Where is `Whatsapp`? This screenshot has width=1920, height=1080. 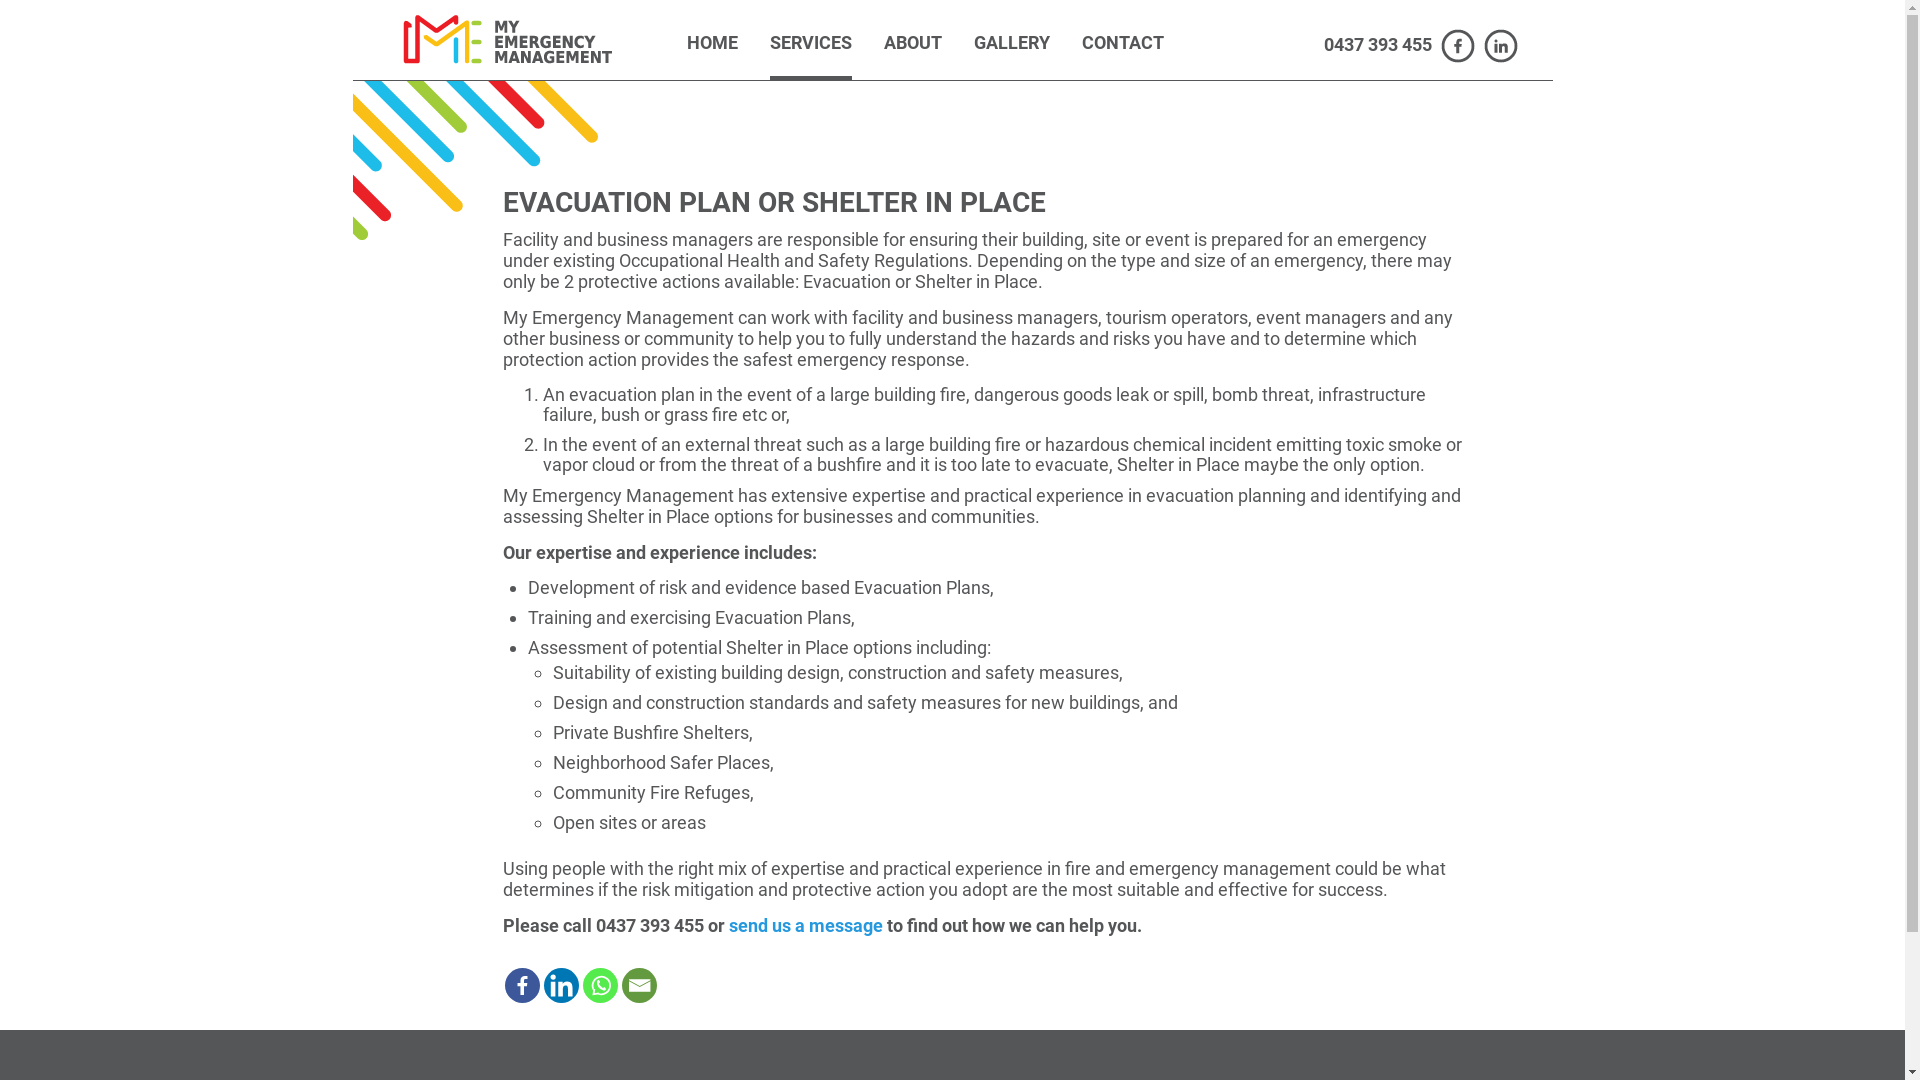
Whatsapp is located at coordinates (600, 986).